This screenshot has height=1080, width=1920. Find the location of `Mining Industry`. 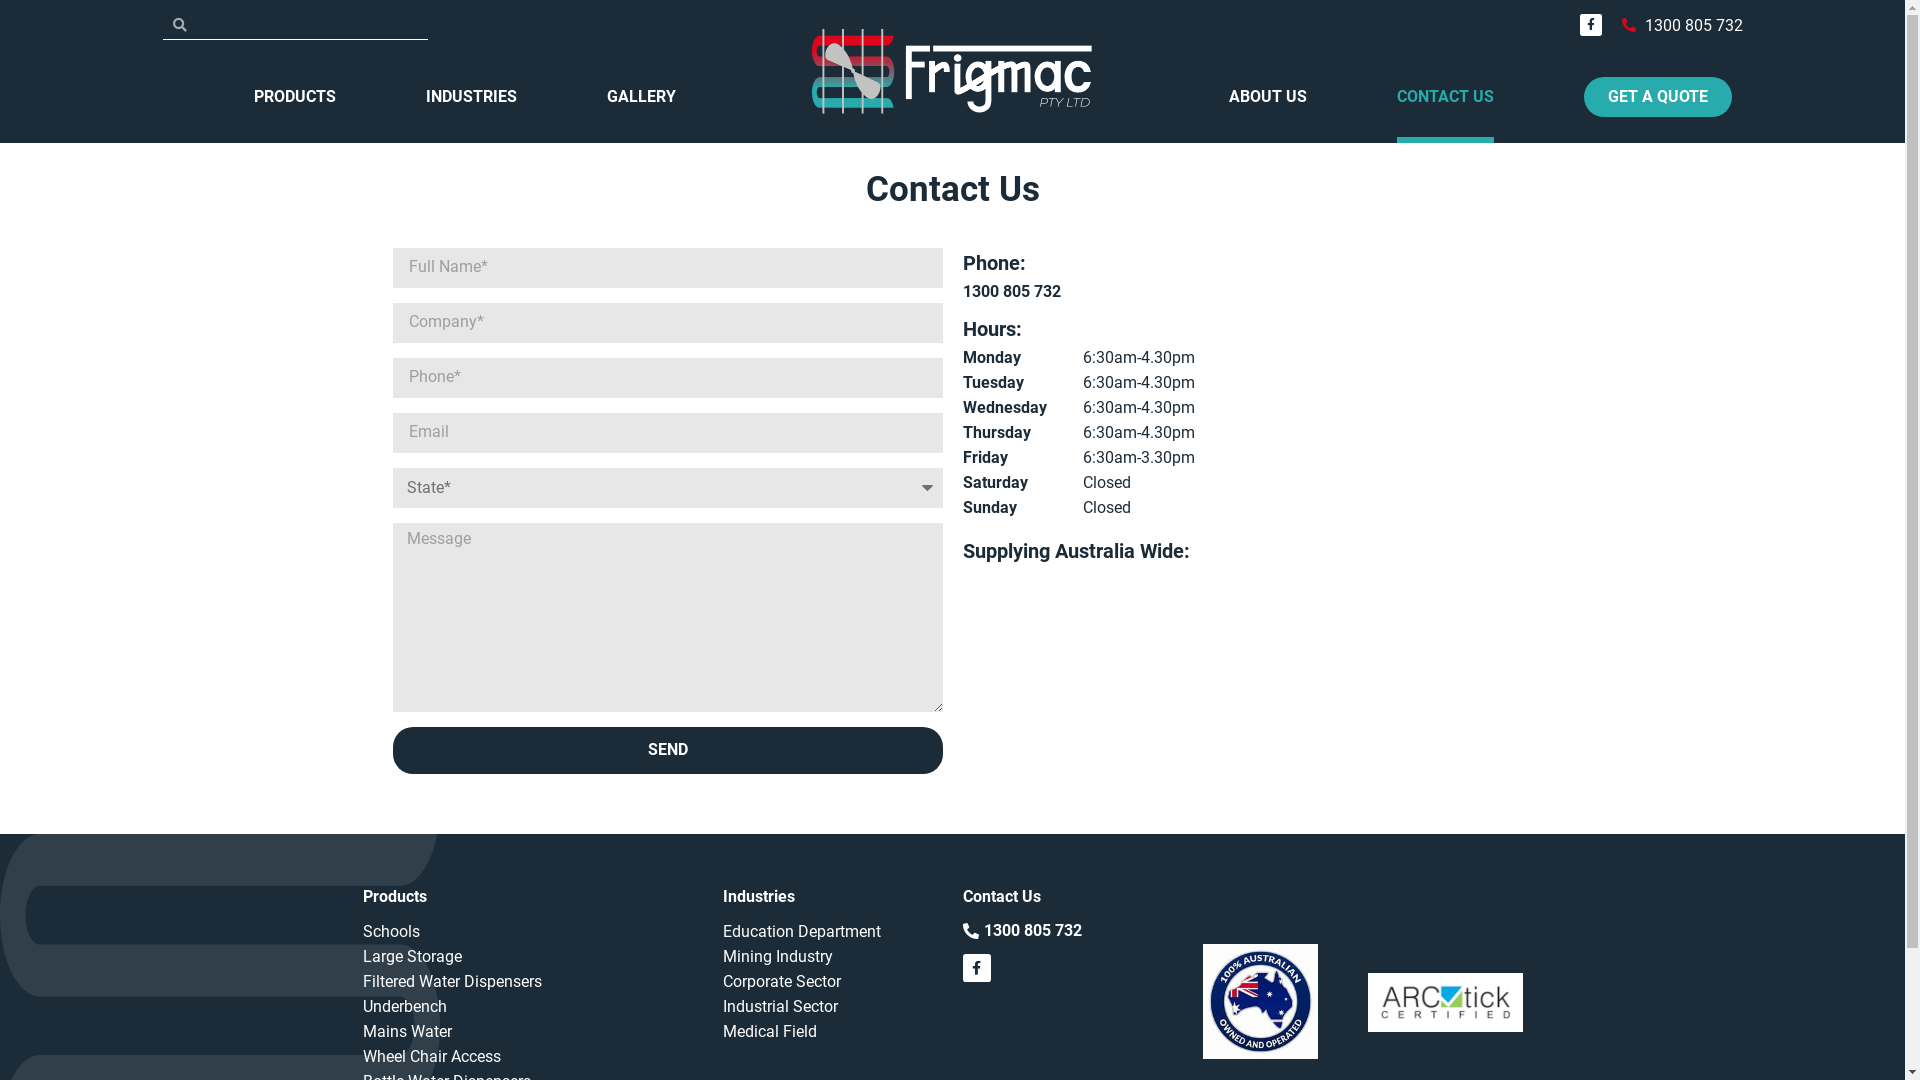

Mining Industry is located at coordinates (832, 956).